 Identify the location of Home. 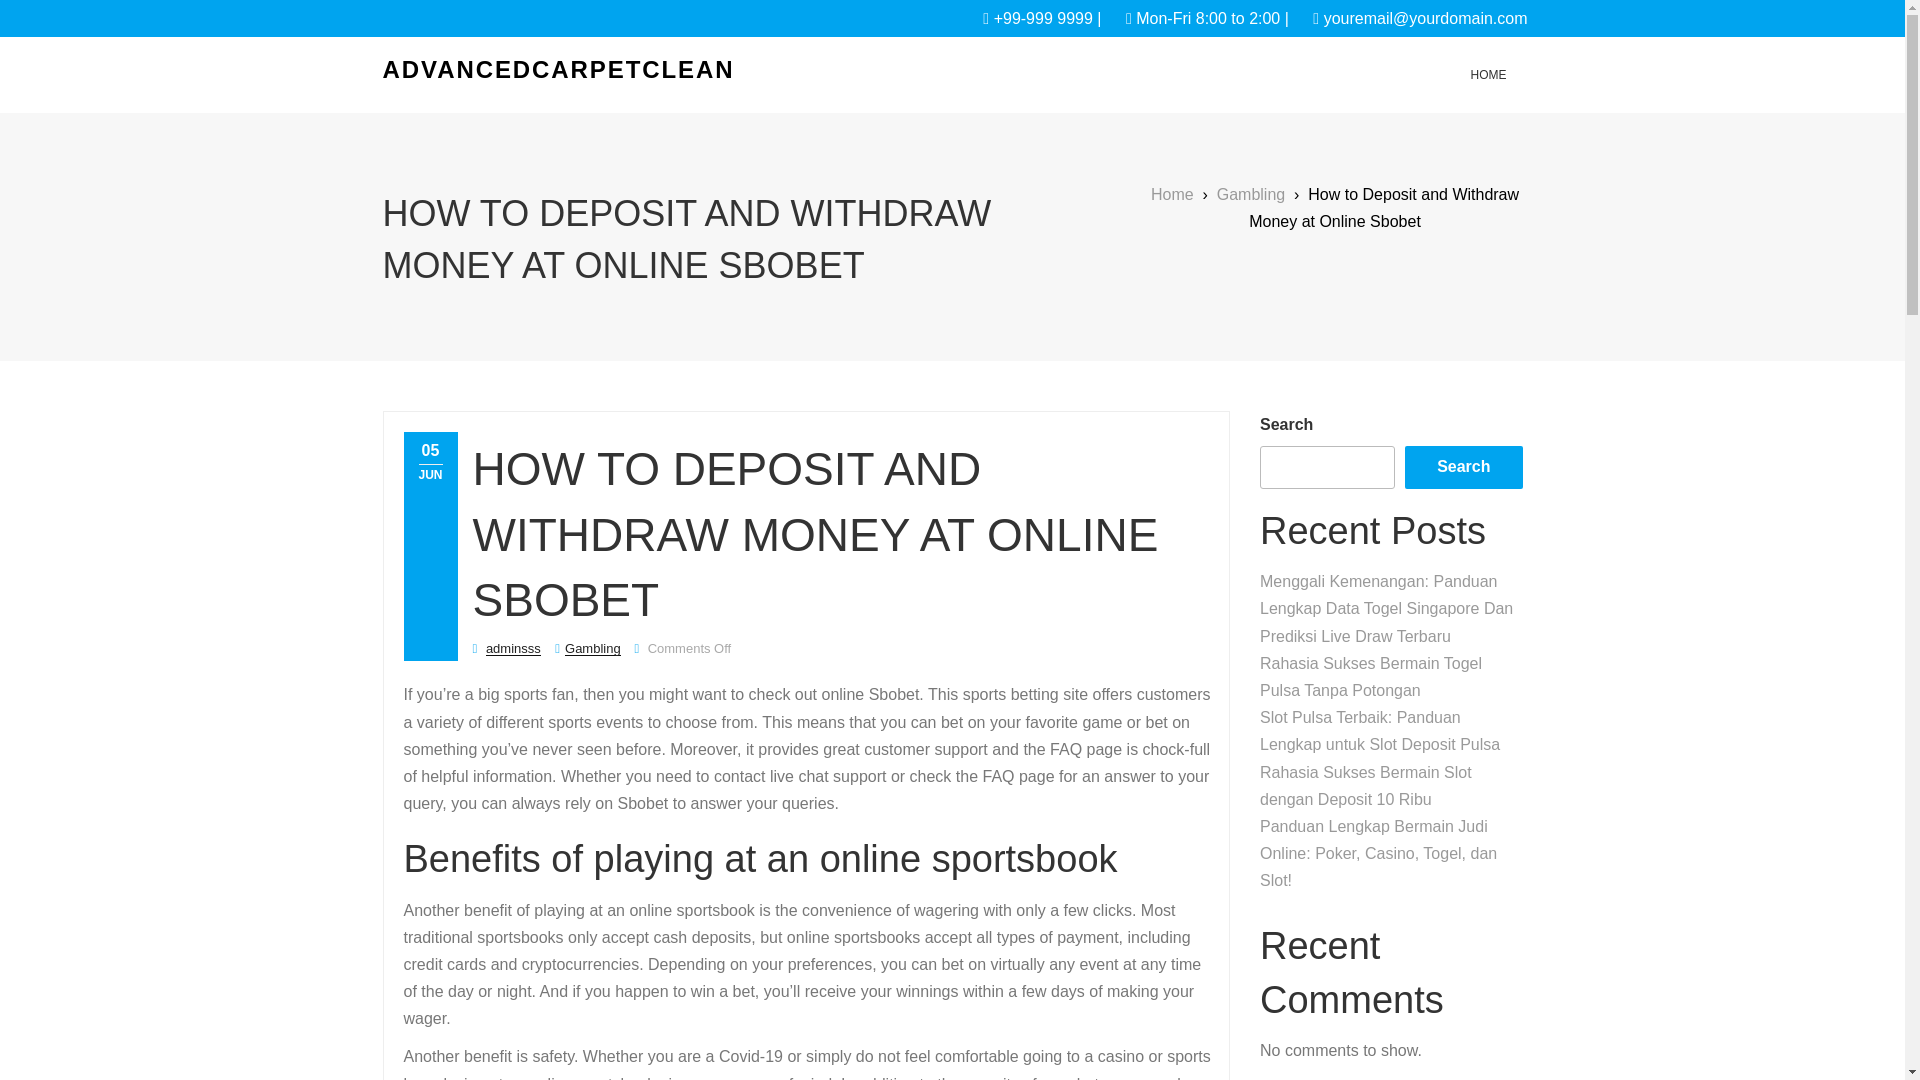
(1488, 74).